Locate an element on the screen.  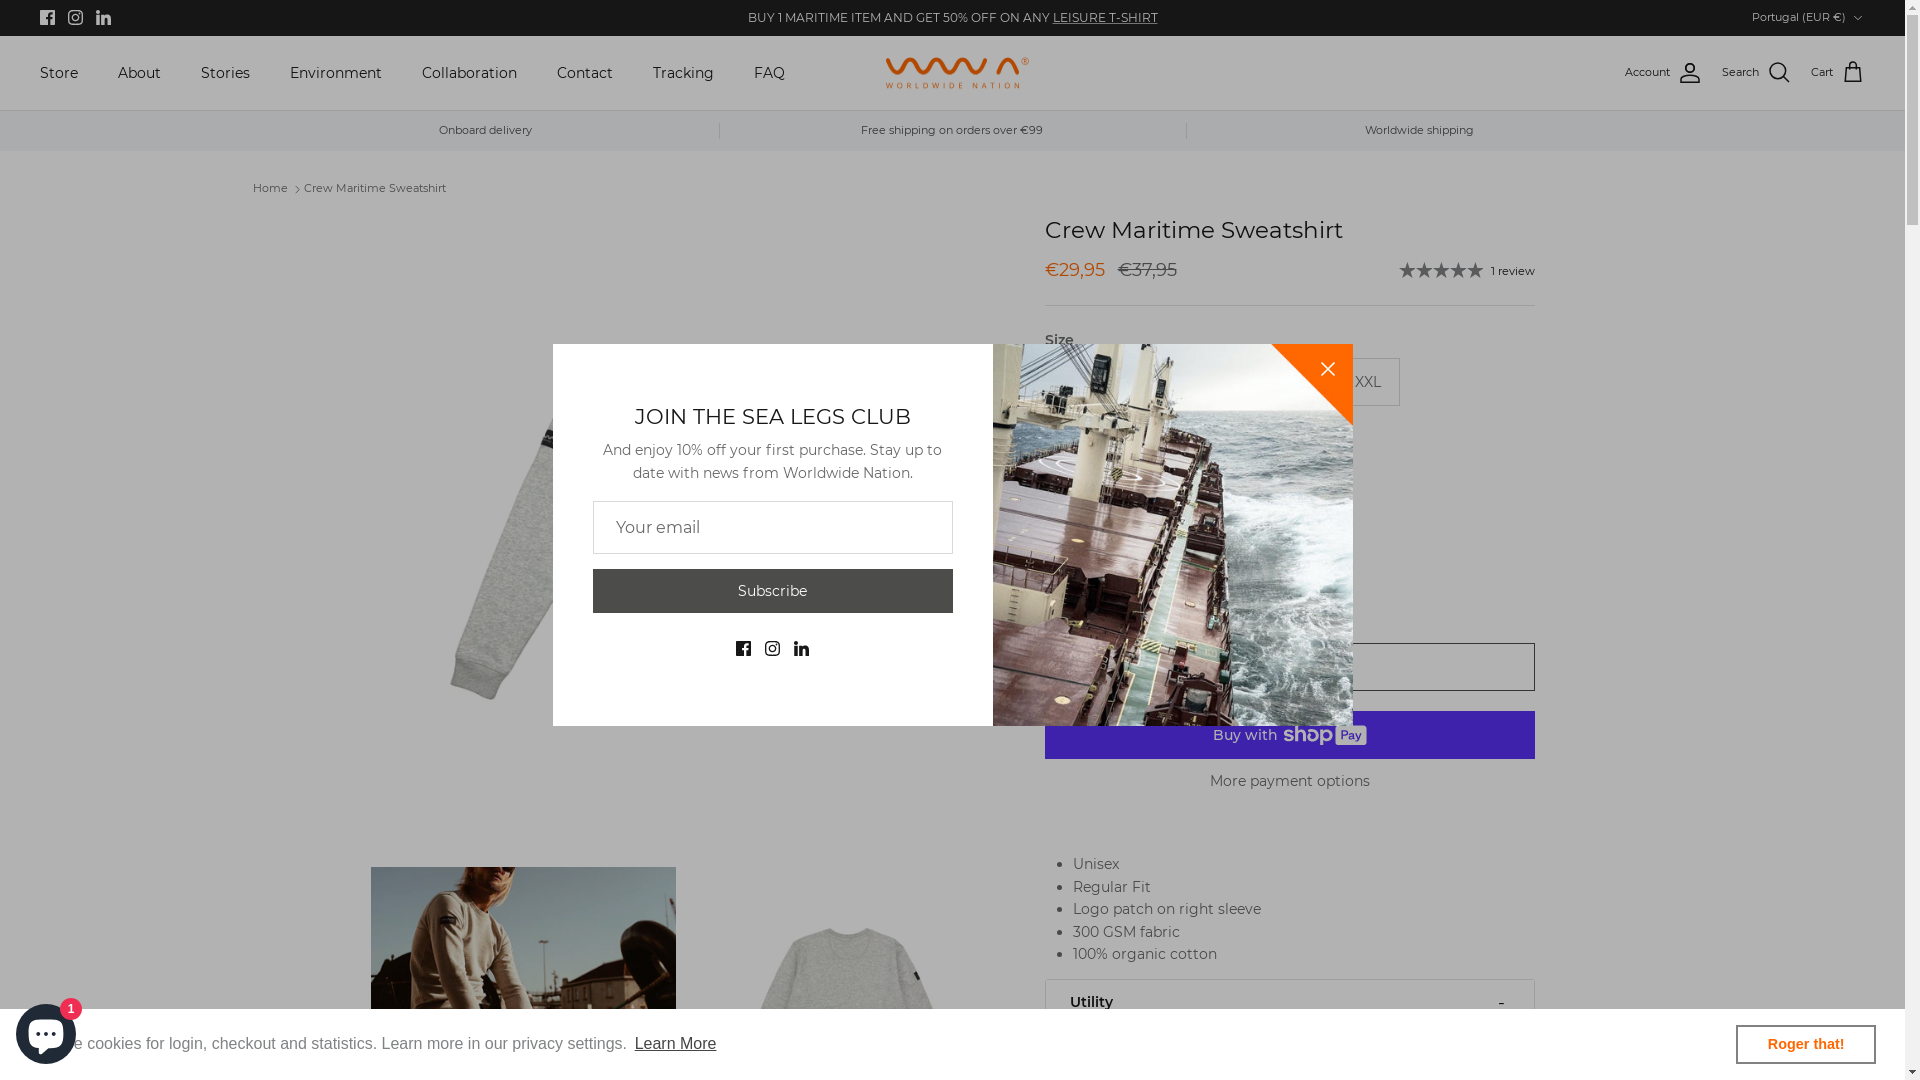
Tracking is located at coordinates (684, 74).